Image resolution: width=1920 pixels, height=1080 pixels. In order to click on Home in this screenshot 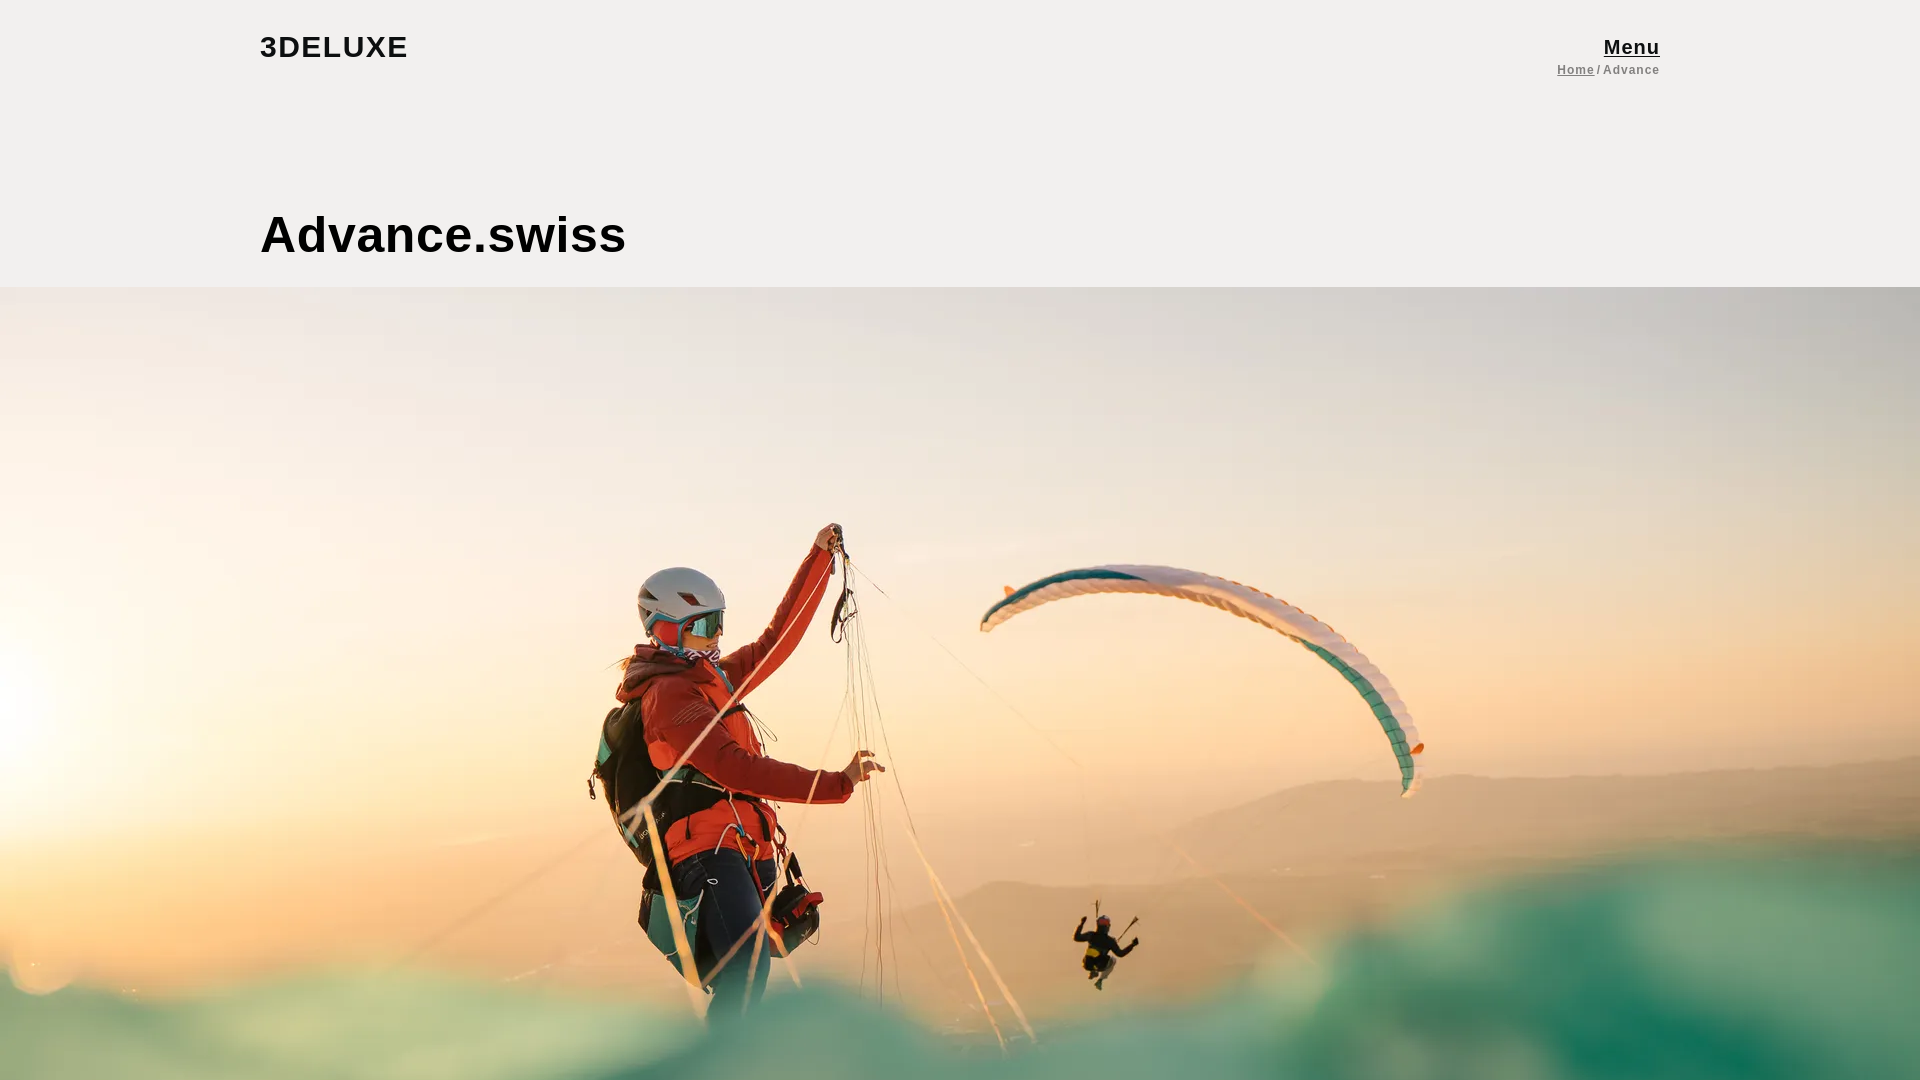, I will do `click(1575, 69)`.